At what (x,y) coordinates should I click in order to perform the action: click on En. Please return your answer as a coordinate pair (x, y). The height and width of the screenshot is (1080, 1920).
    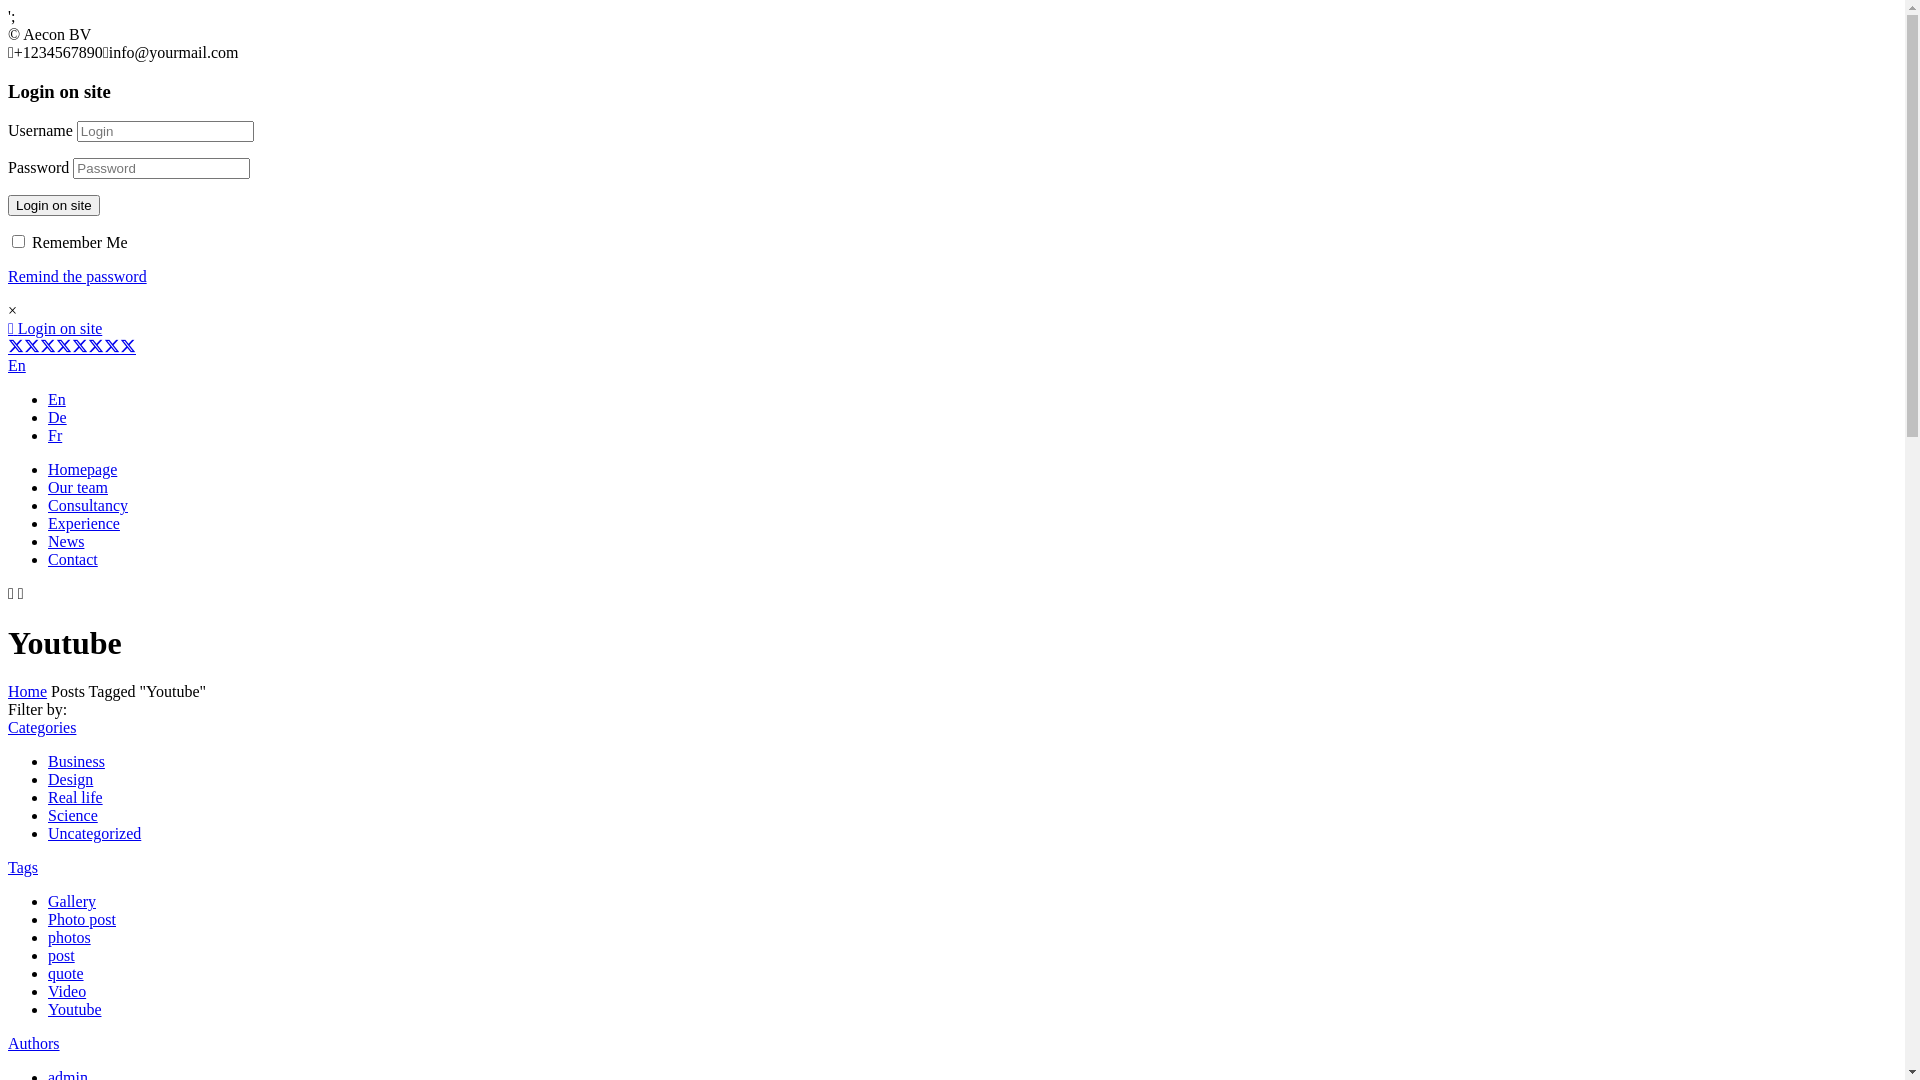
    Looking at the image, I should click on (57, 400).